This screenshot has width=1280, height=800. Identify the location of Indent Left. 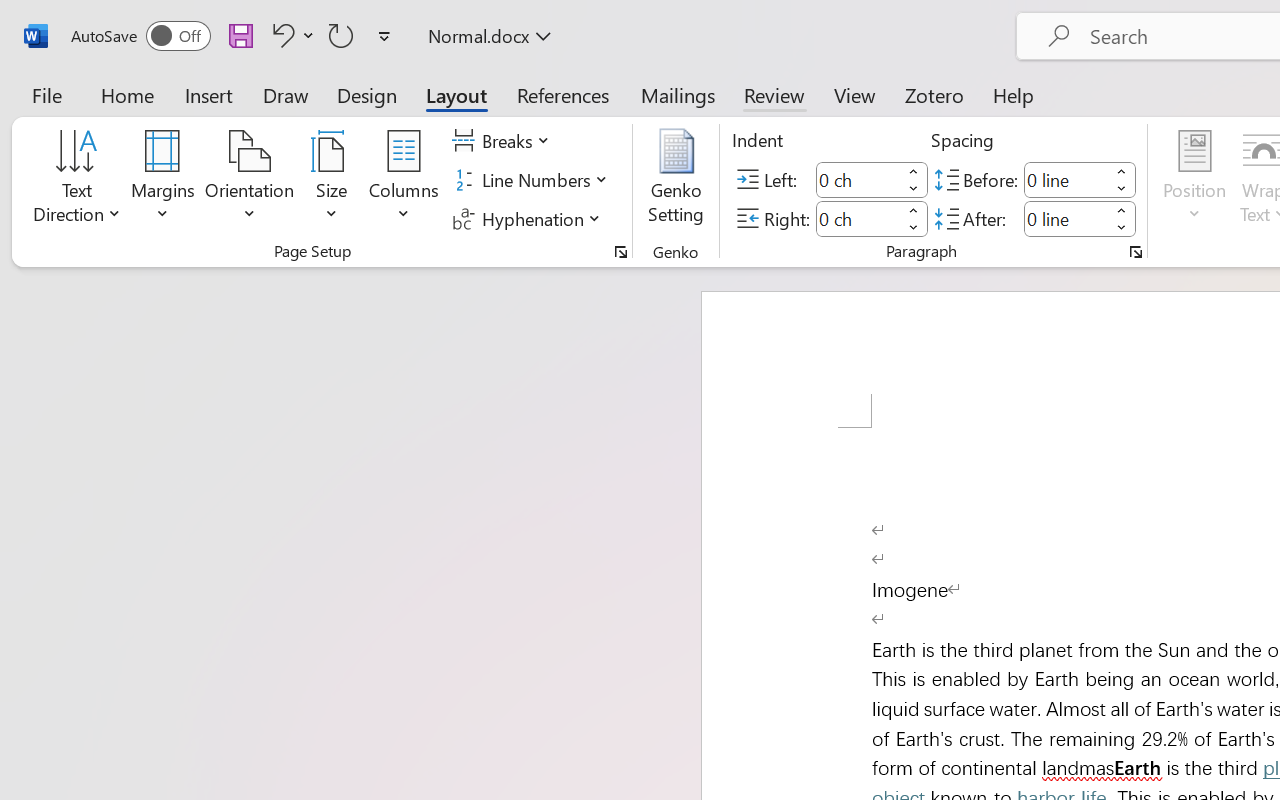
(858, 180).